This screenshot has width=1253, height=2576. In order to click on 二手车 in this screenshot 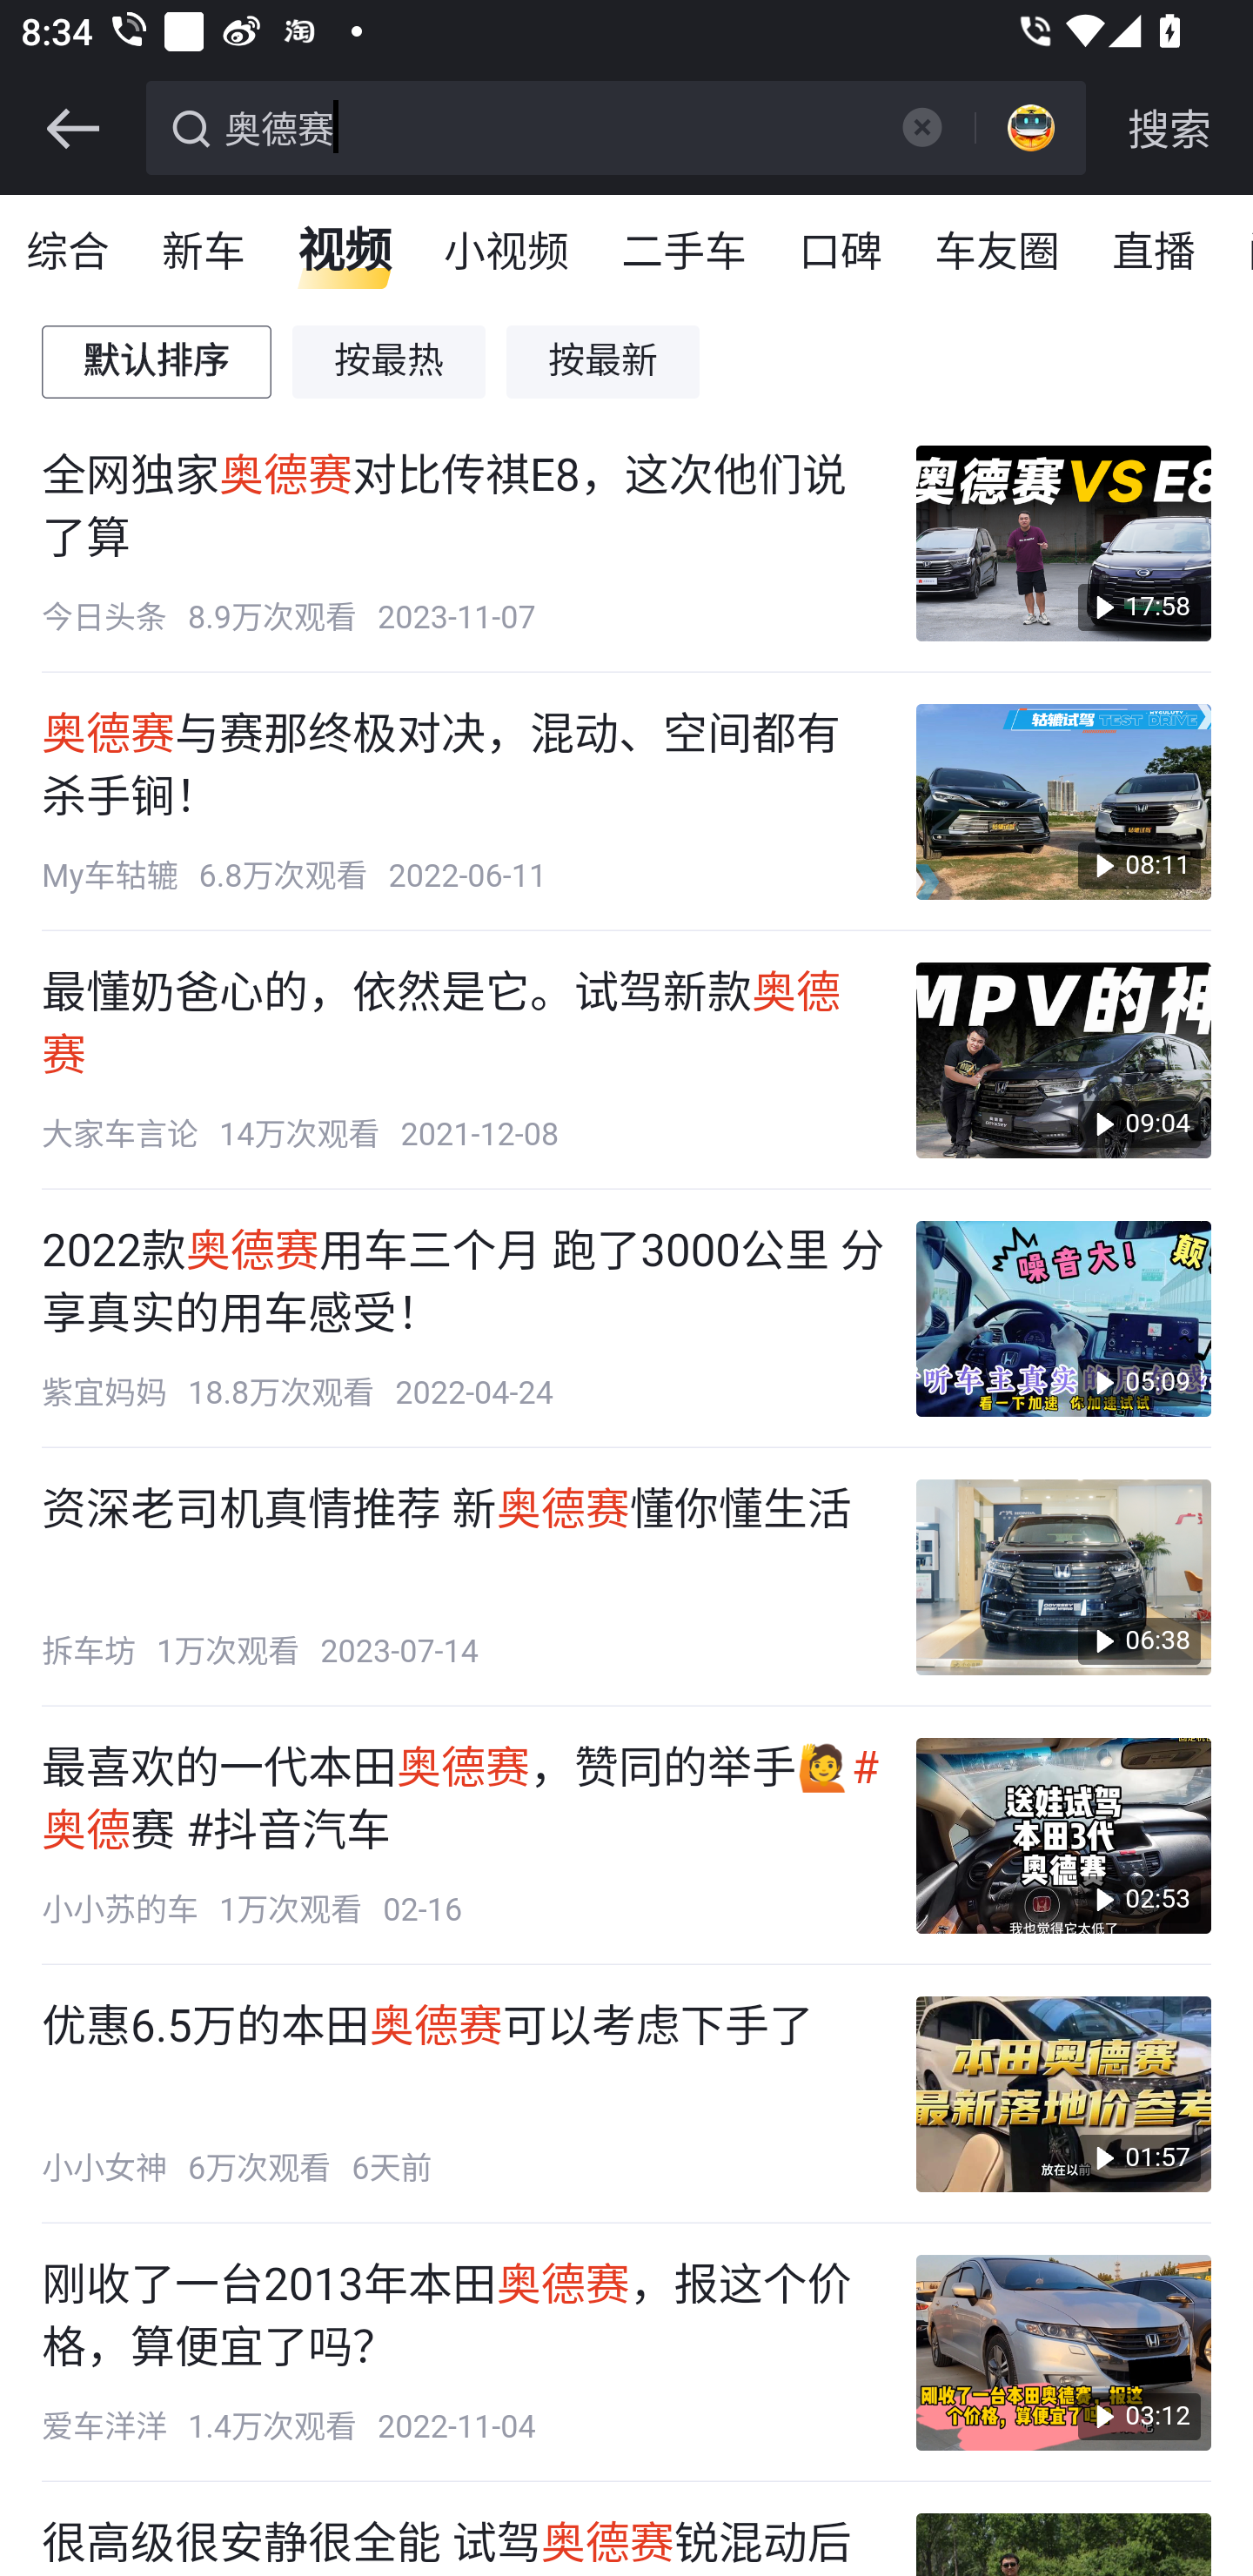, I will do `click(686, 252)`.